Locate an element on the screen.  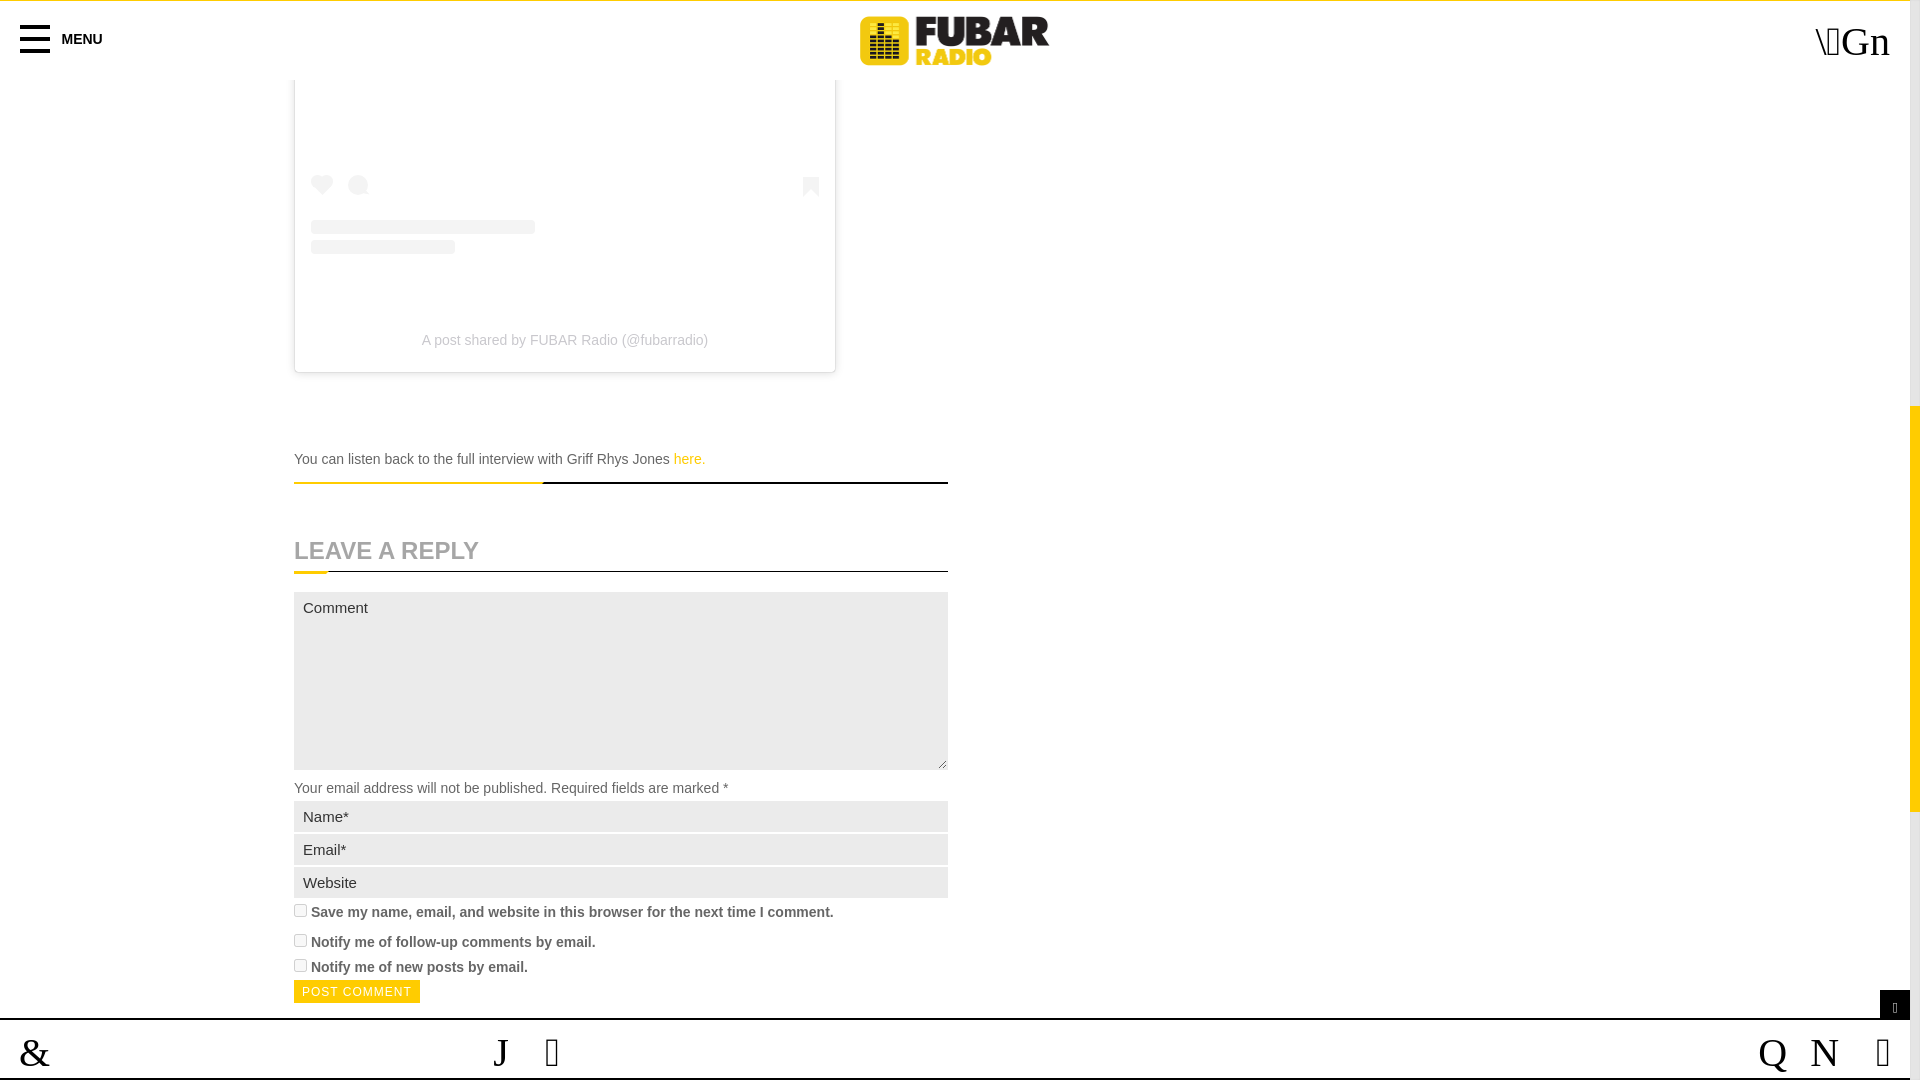
subscribe is located at coordinates (300, 966).